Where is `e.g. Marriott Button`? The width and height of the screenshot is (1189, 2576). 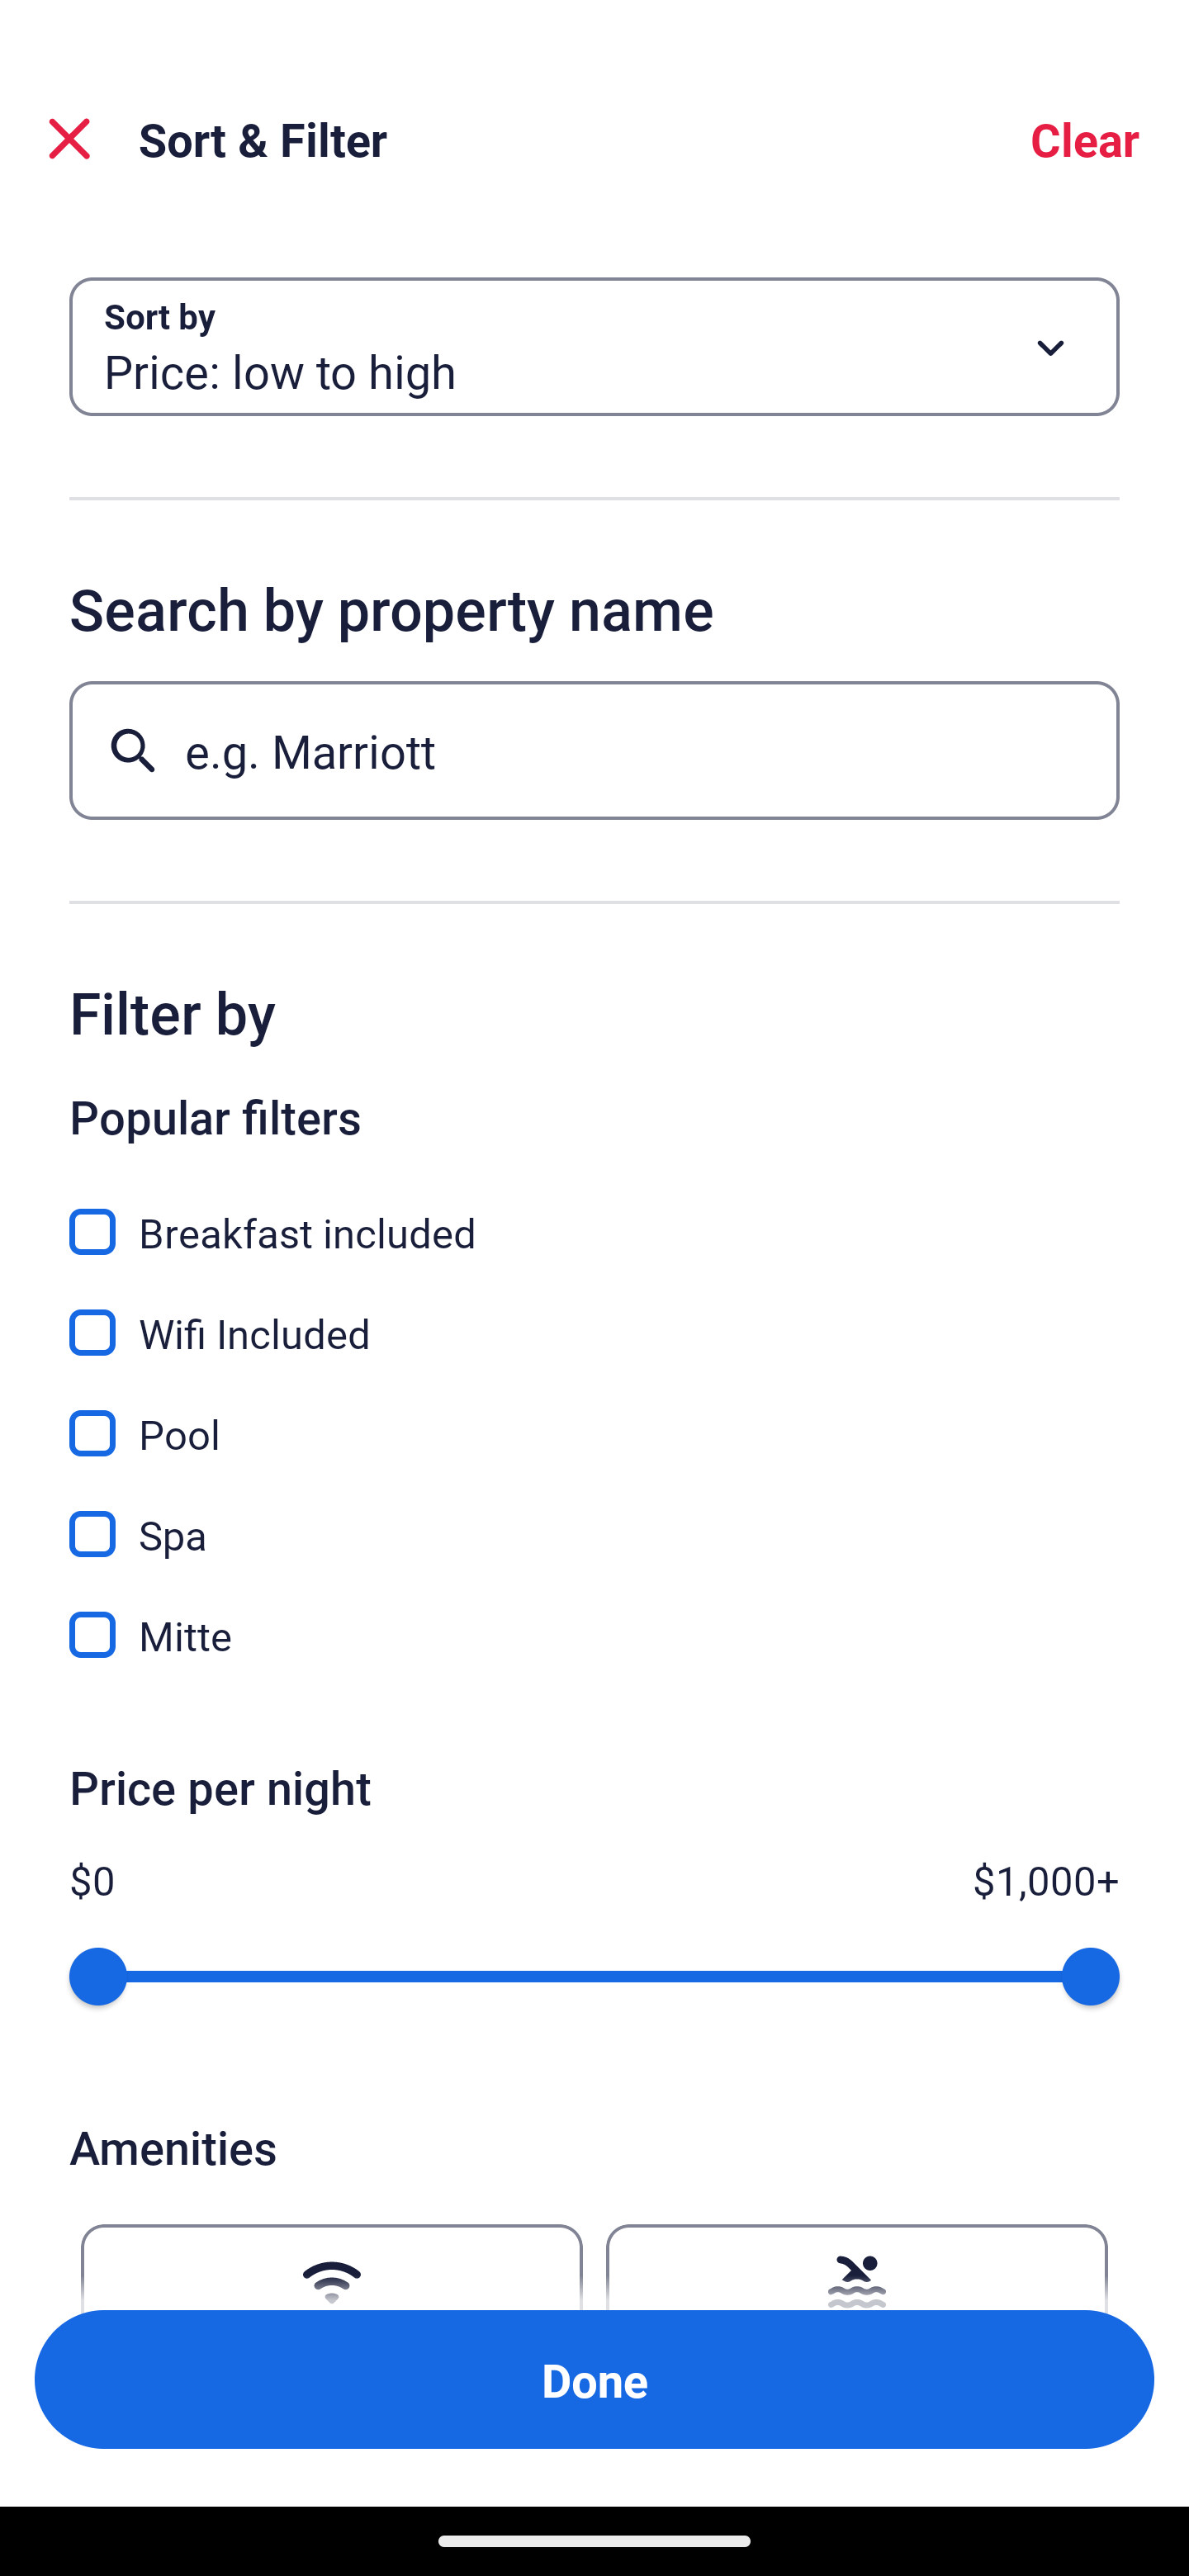 e.g. Marriott Button is located at coordinates (594, 750).